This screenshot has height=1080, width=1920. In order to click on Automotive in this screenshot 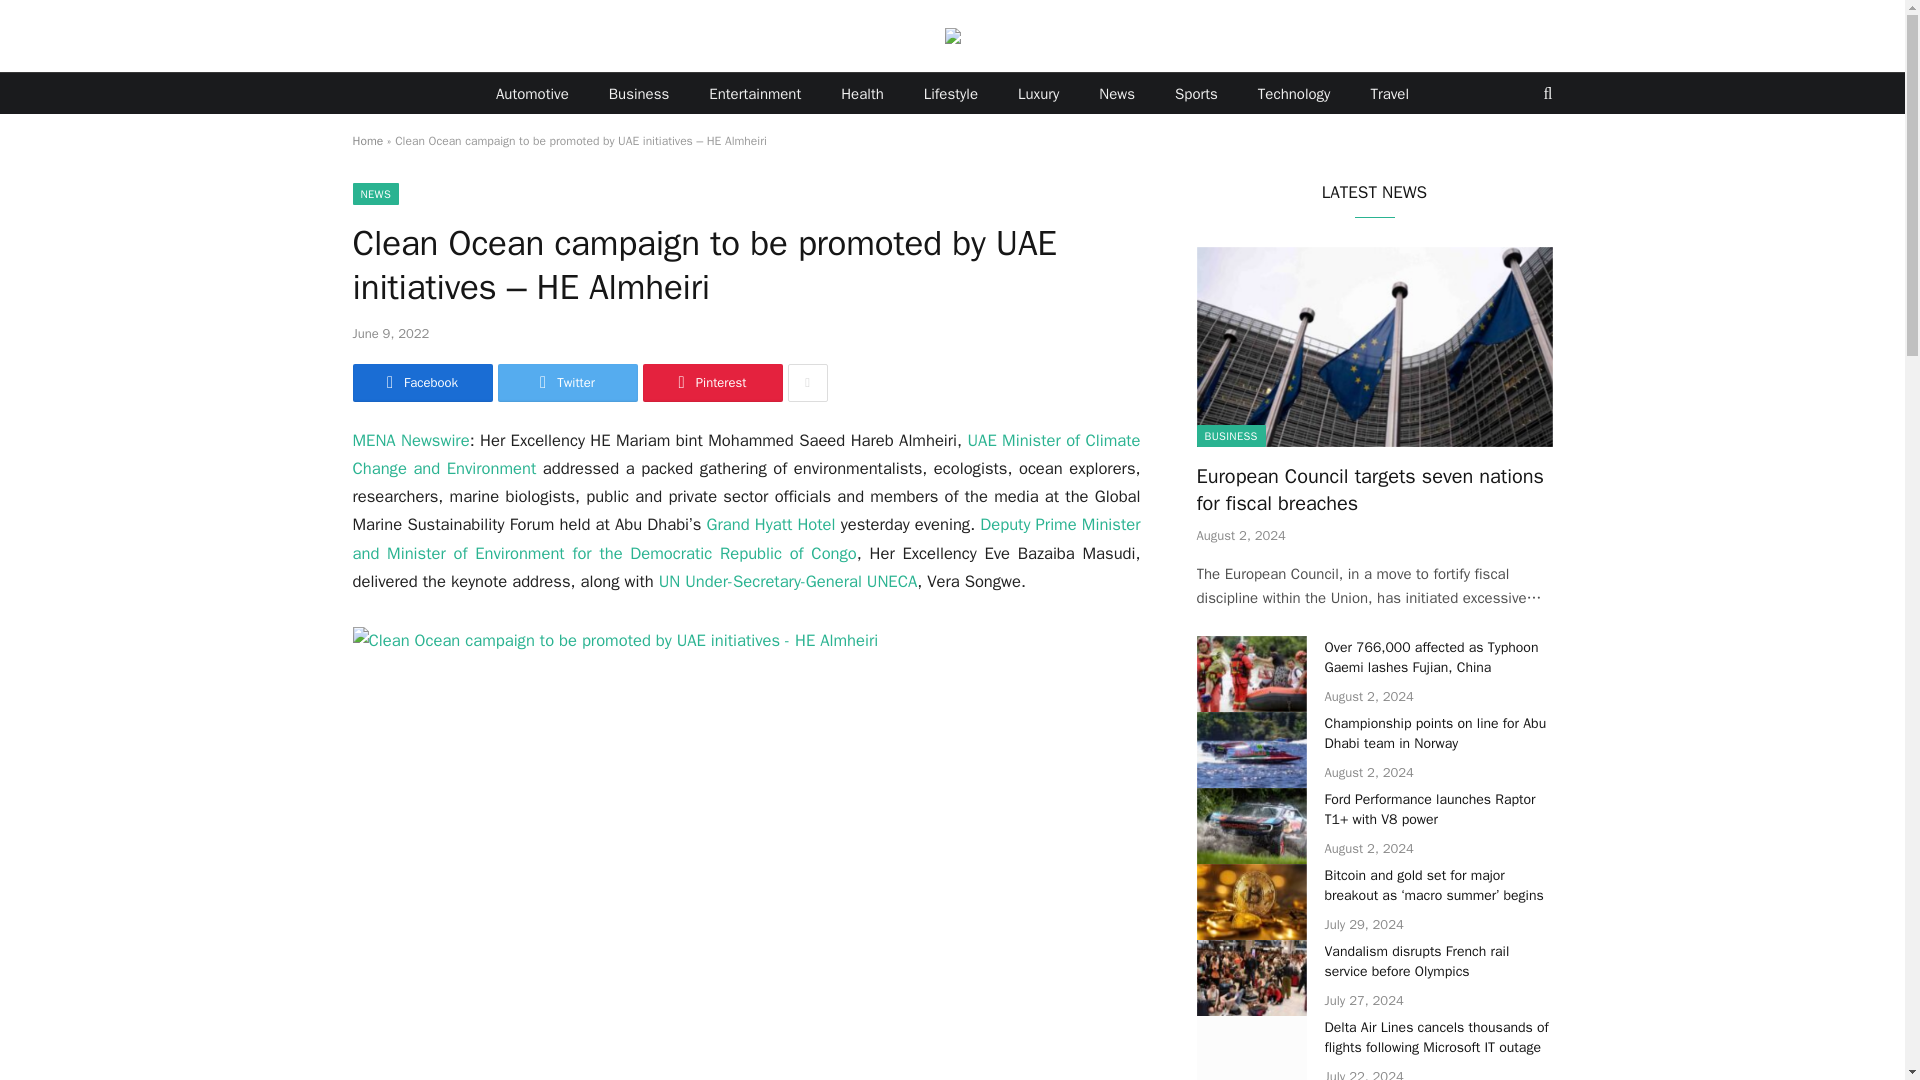, I will do `click(532, 94)`.